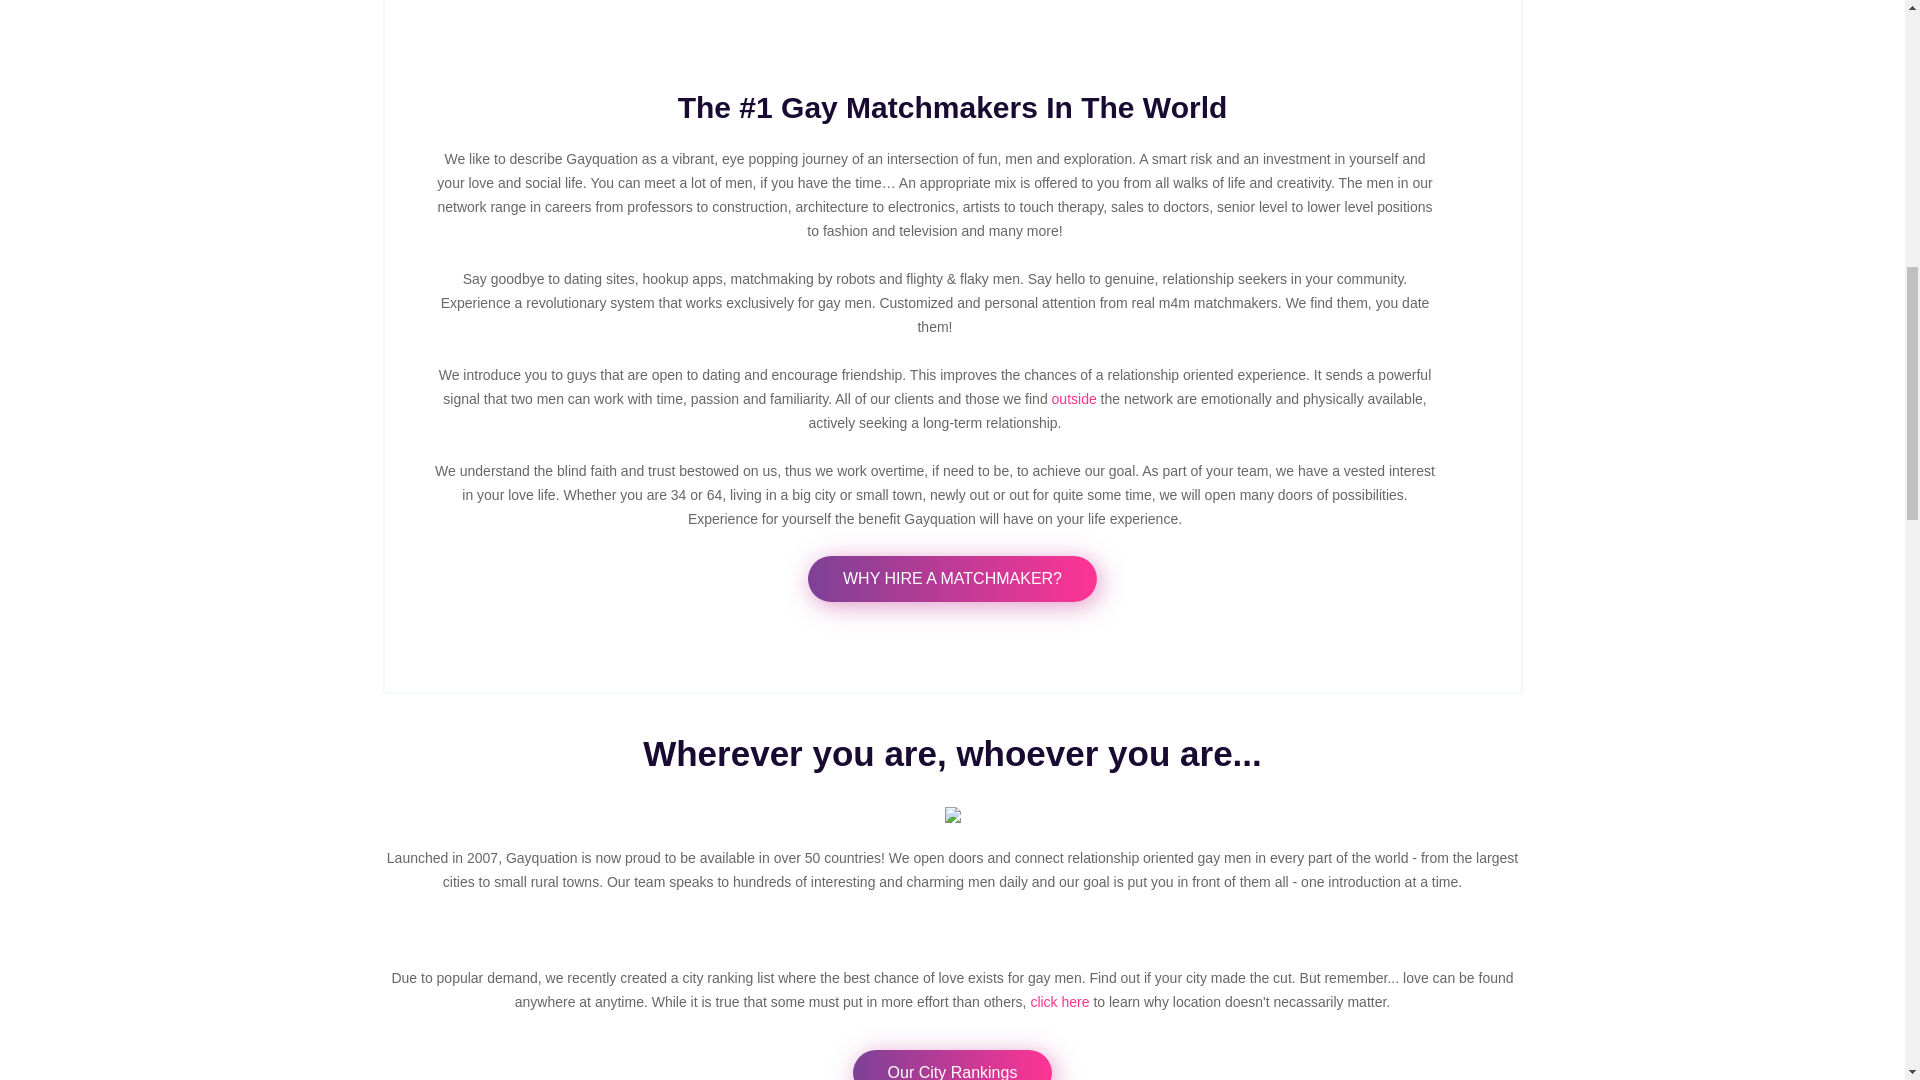 The width and height of the screenshot is (1920, 1080). What do you see at coordinates (1058, 1001) in the screenshot?
I see `click here` at bounding box center [1058, 1001].